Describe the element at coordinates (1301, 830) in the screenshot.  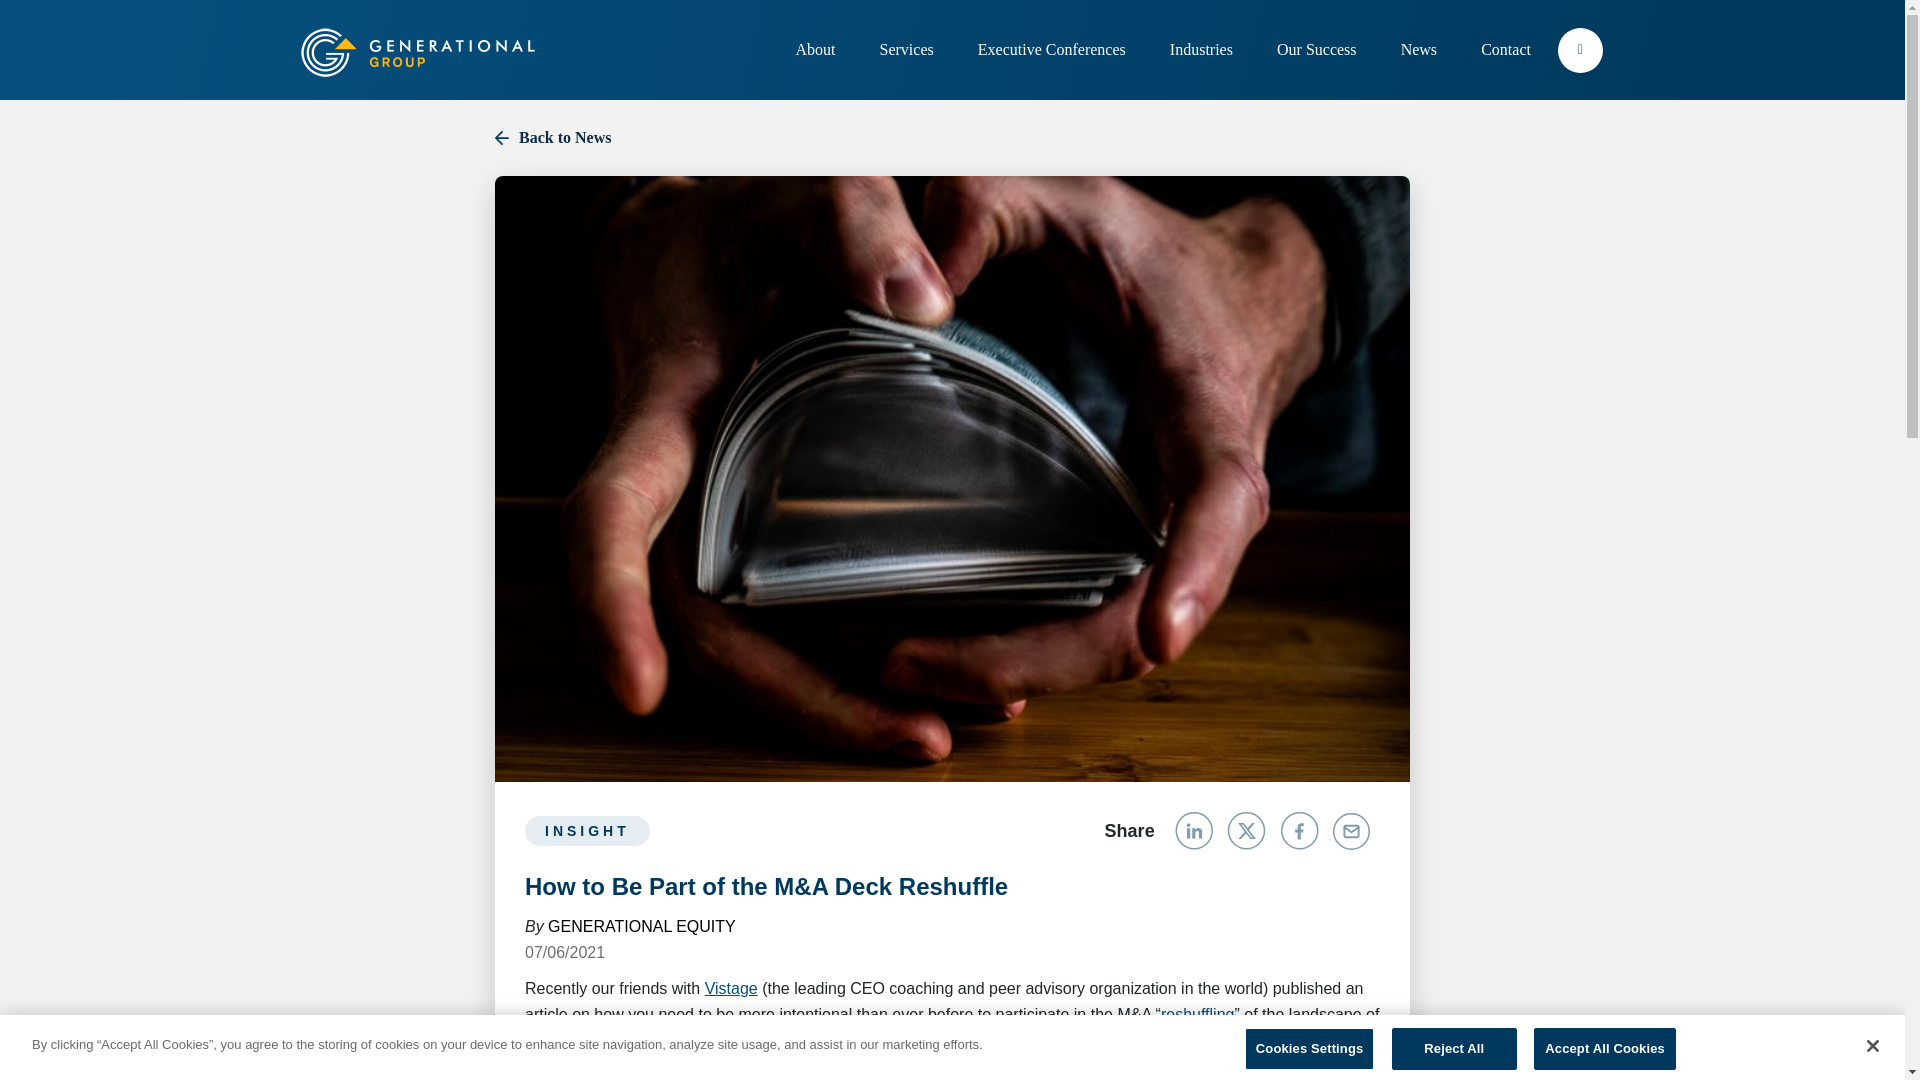
I see `Share on Facebook` at that location.